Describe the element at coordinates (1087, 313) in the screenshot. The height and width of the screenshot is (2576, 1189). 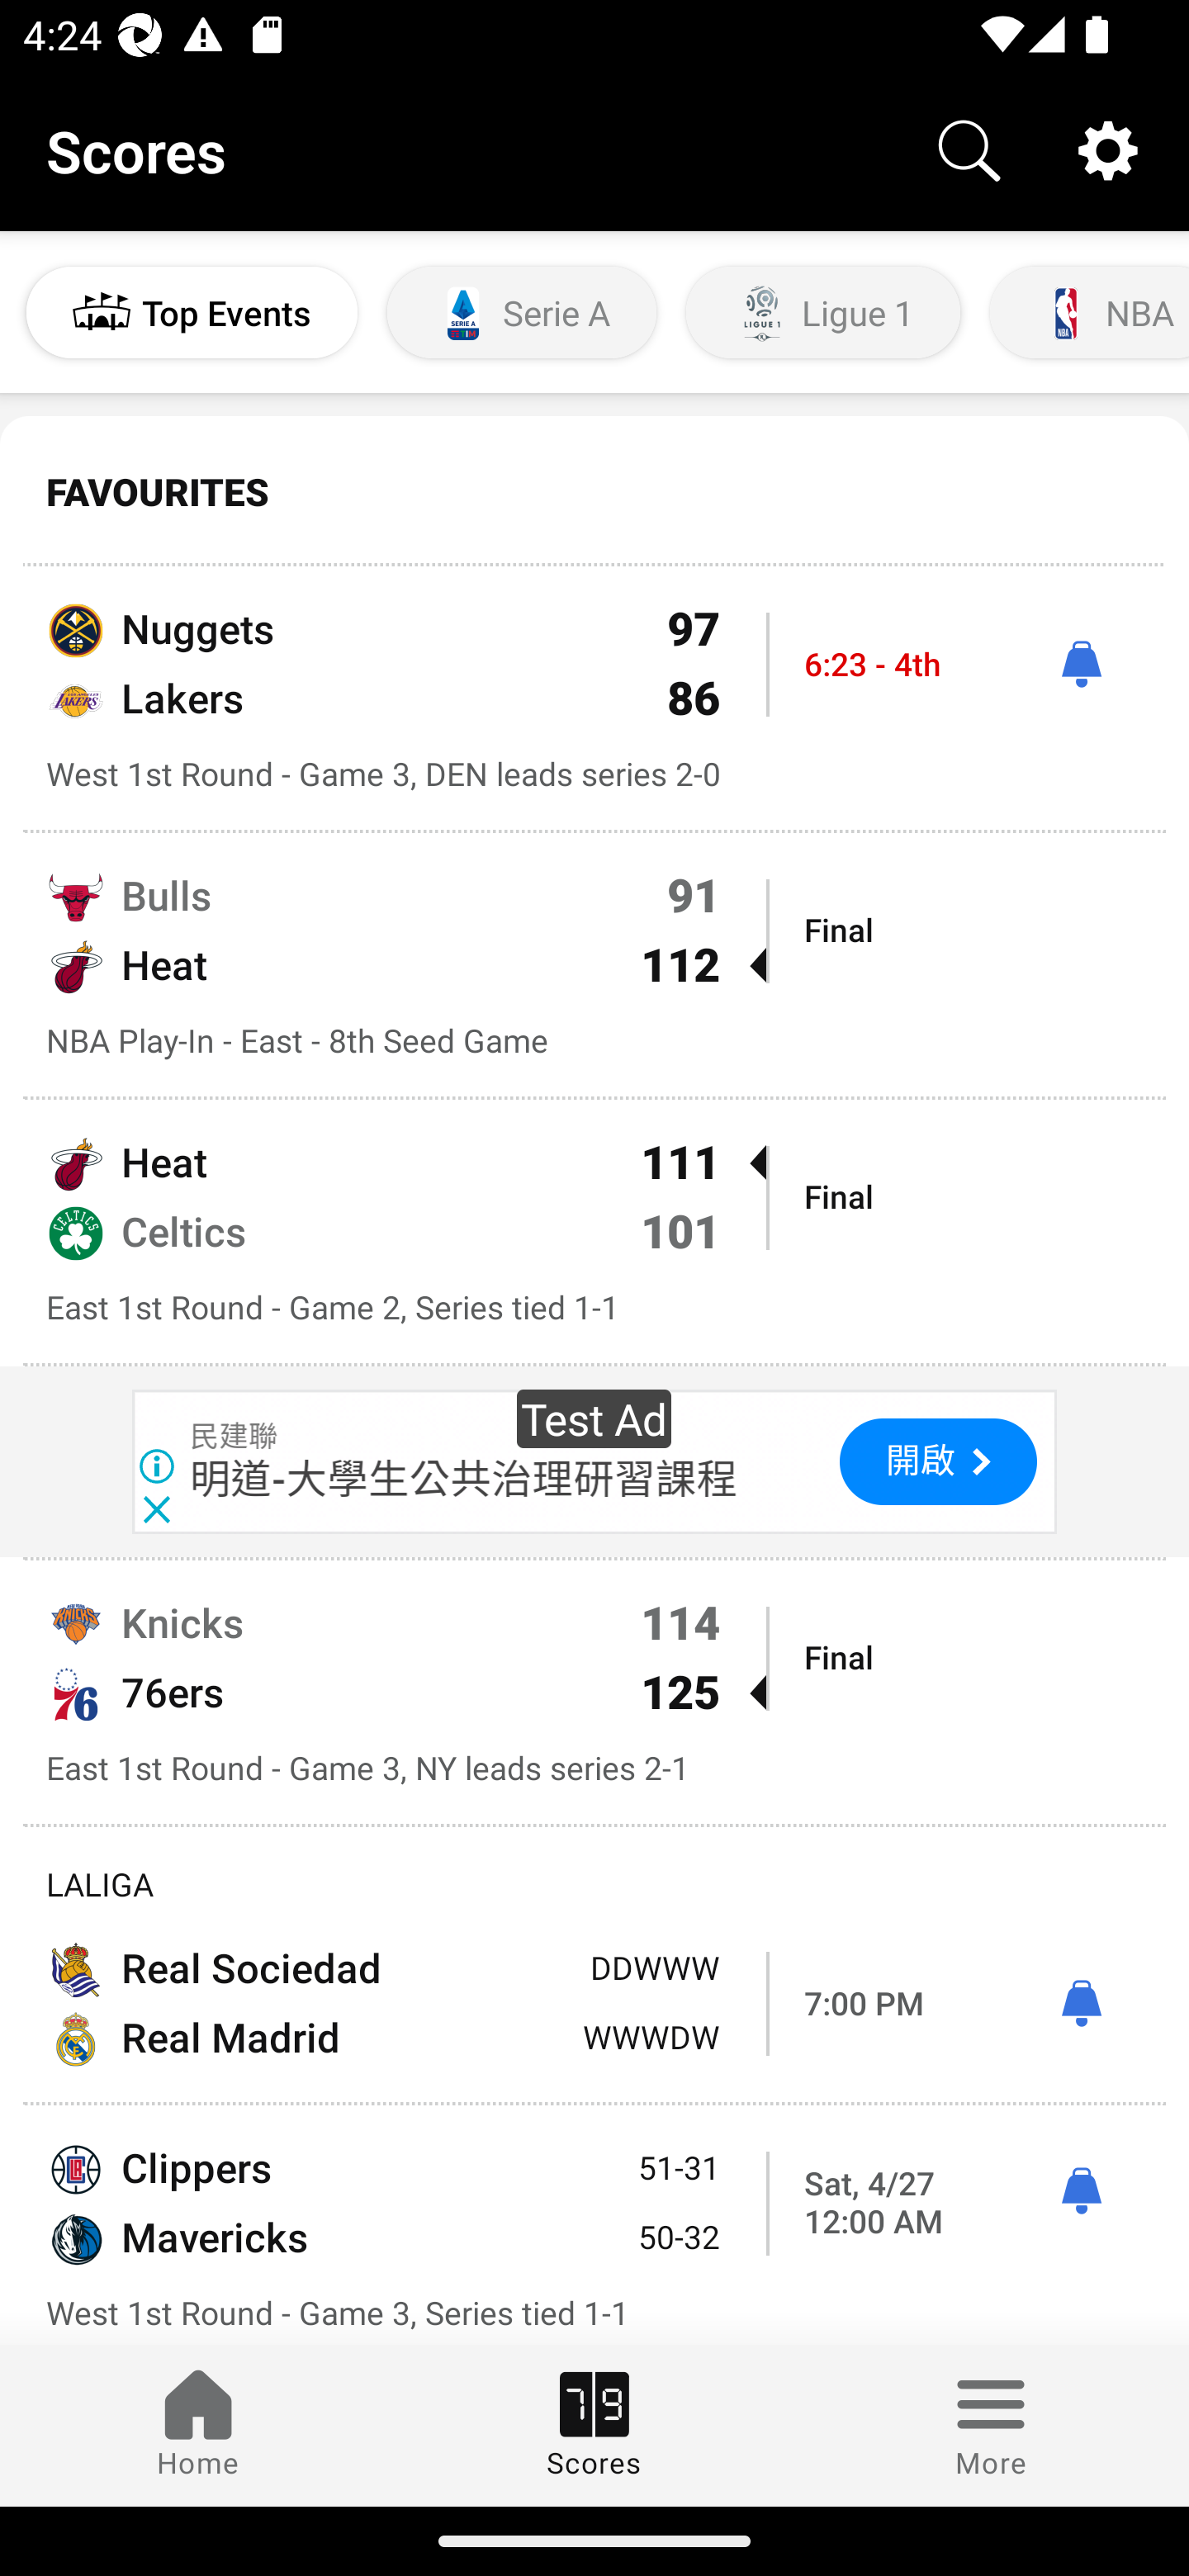
I see `NBA` at that location.